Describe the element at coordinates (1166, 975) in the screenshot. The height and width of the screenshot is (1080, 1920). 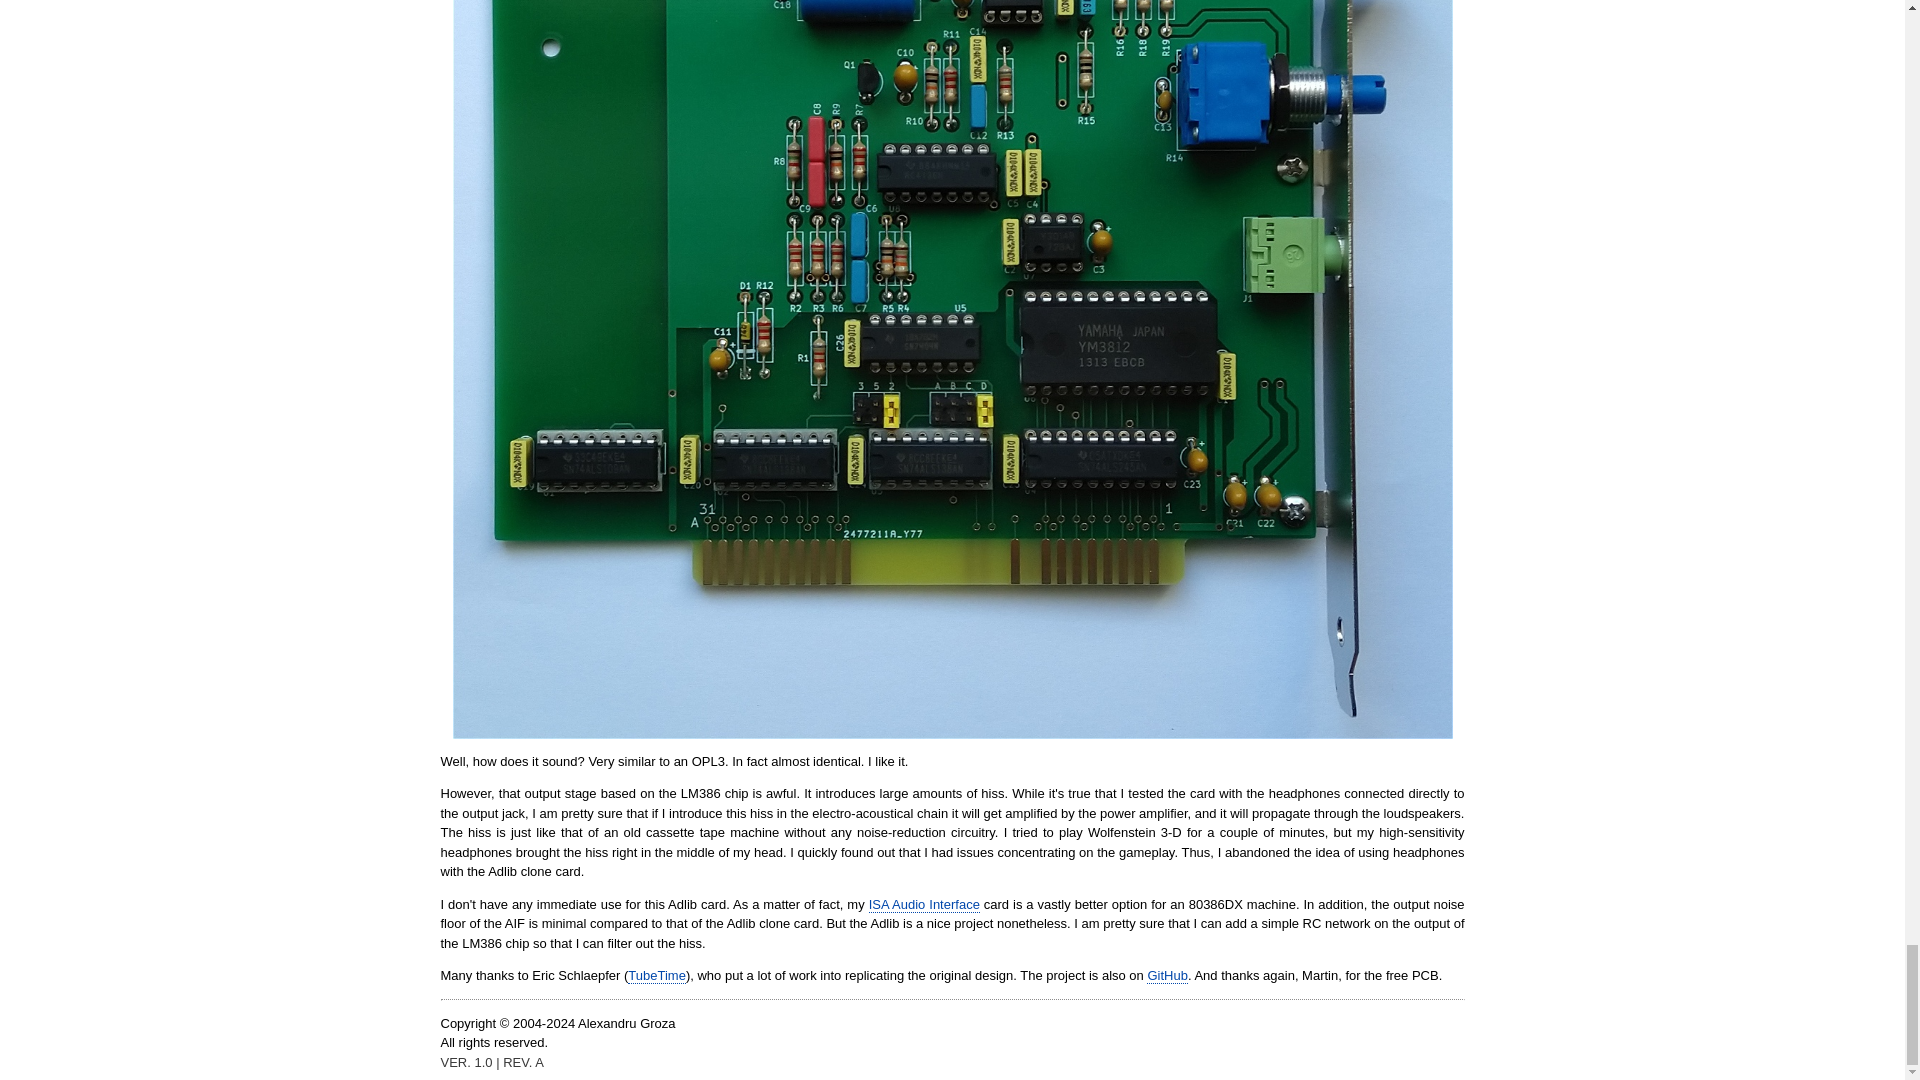
I see `GitHub` at that location.